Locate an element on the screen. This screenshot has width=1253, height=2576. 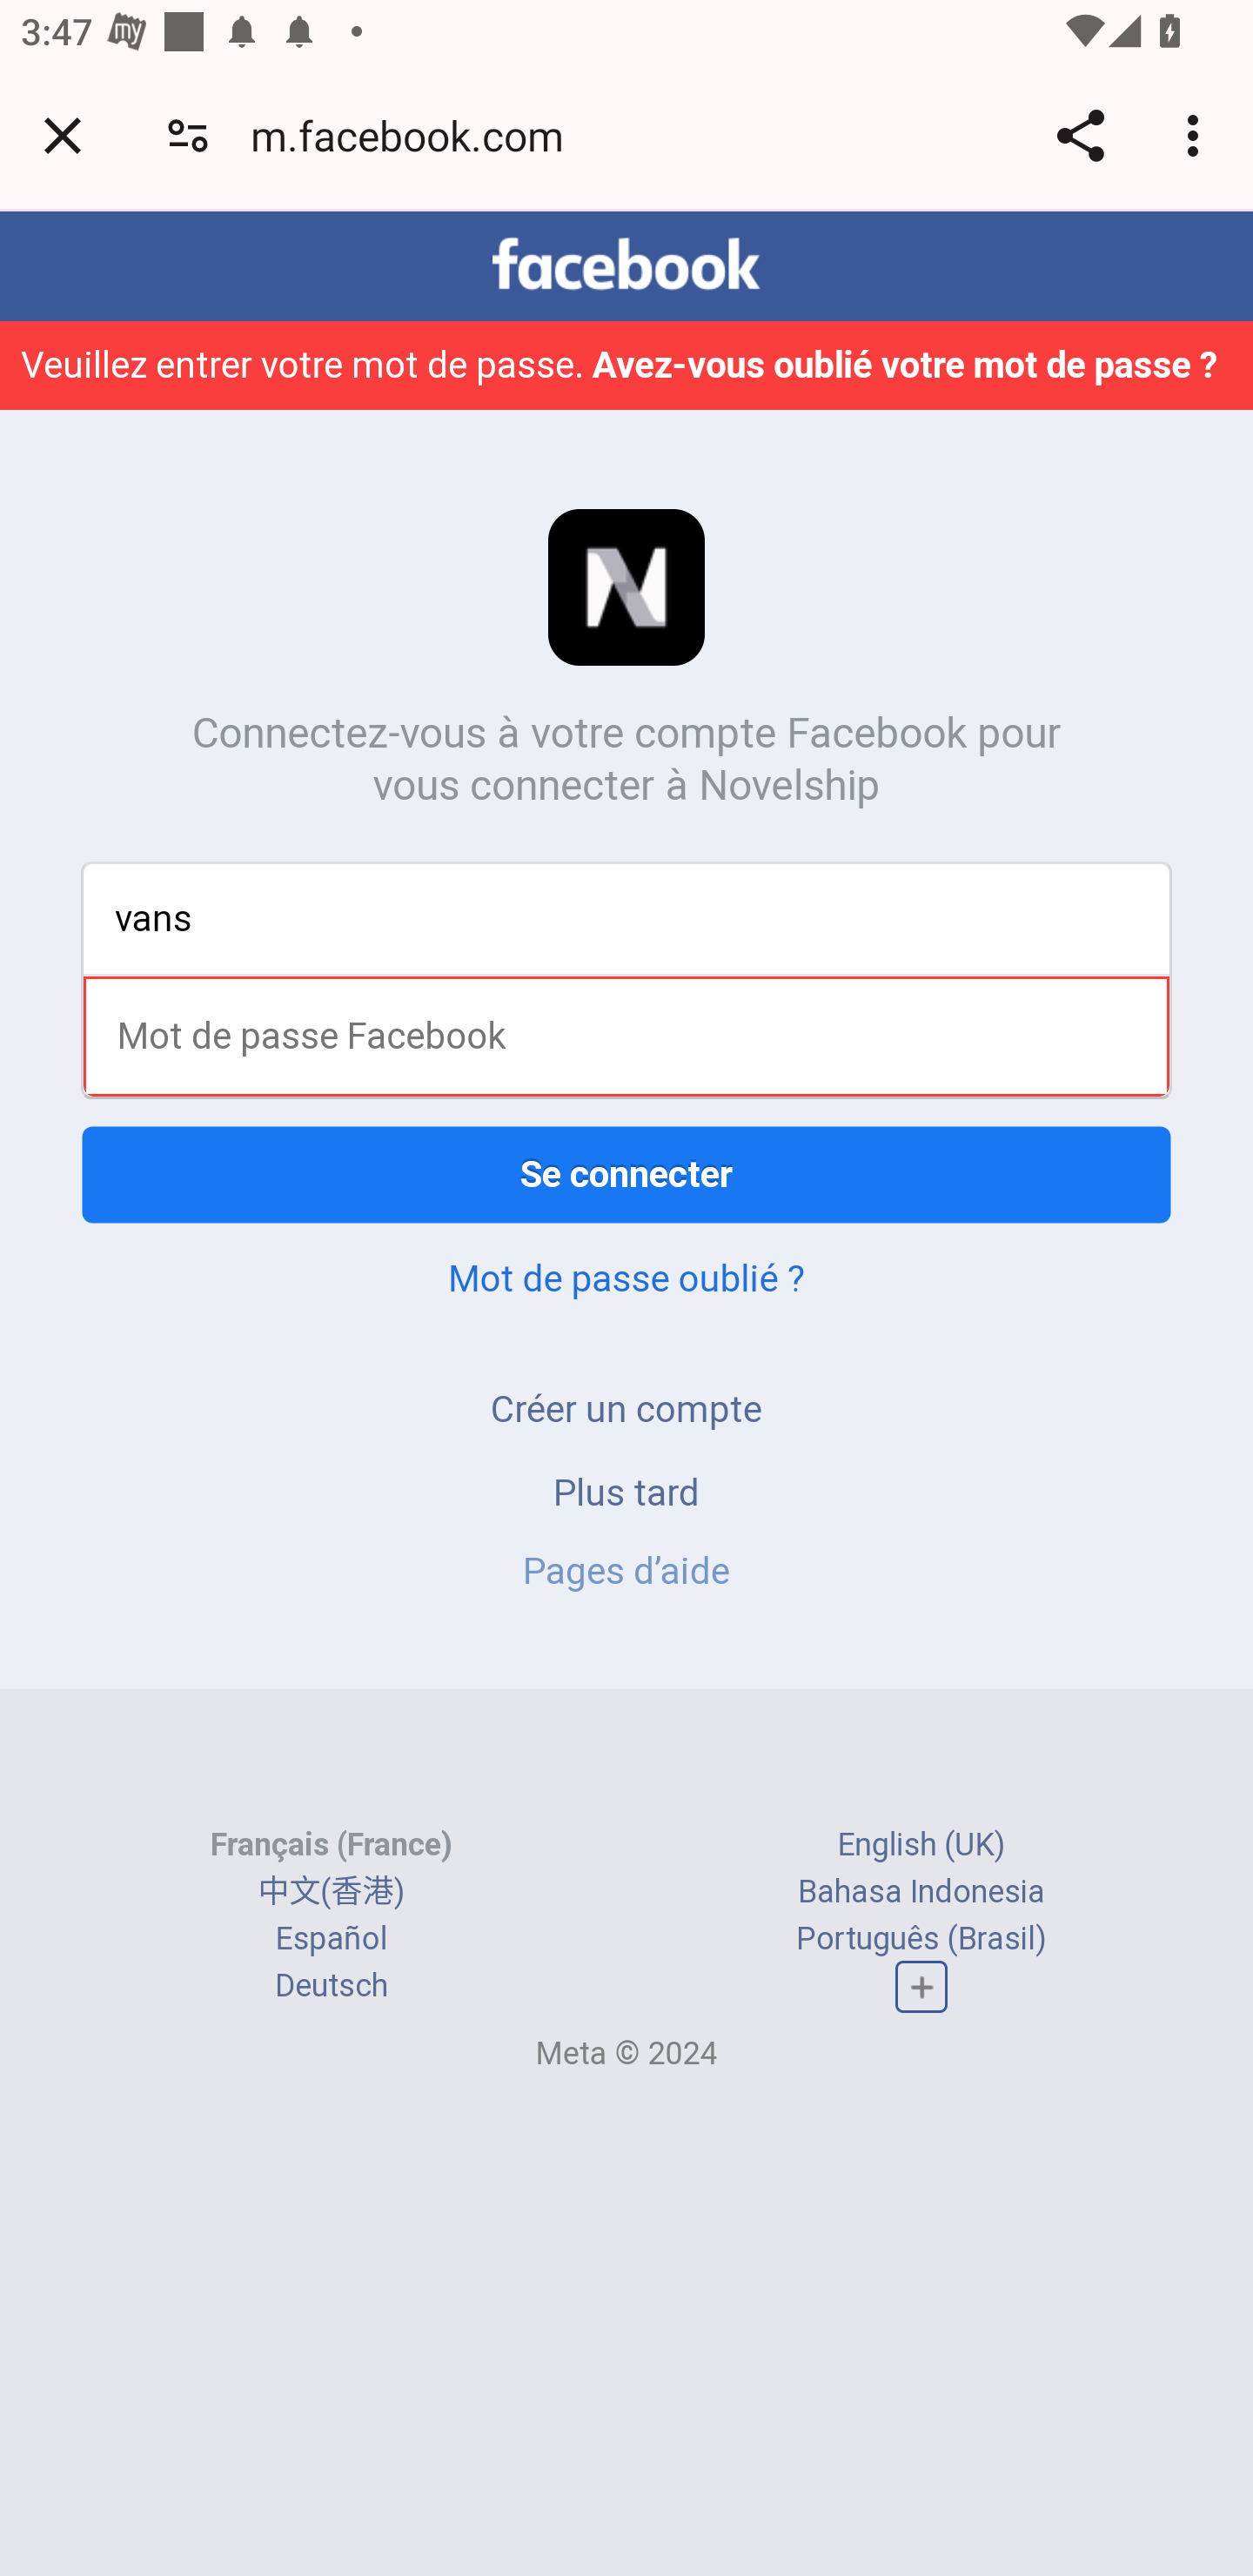
Liste complète des langues is located at coordinates (921, 1986).